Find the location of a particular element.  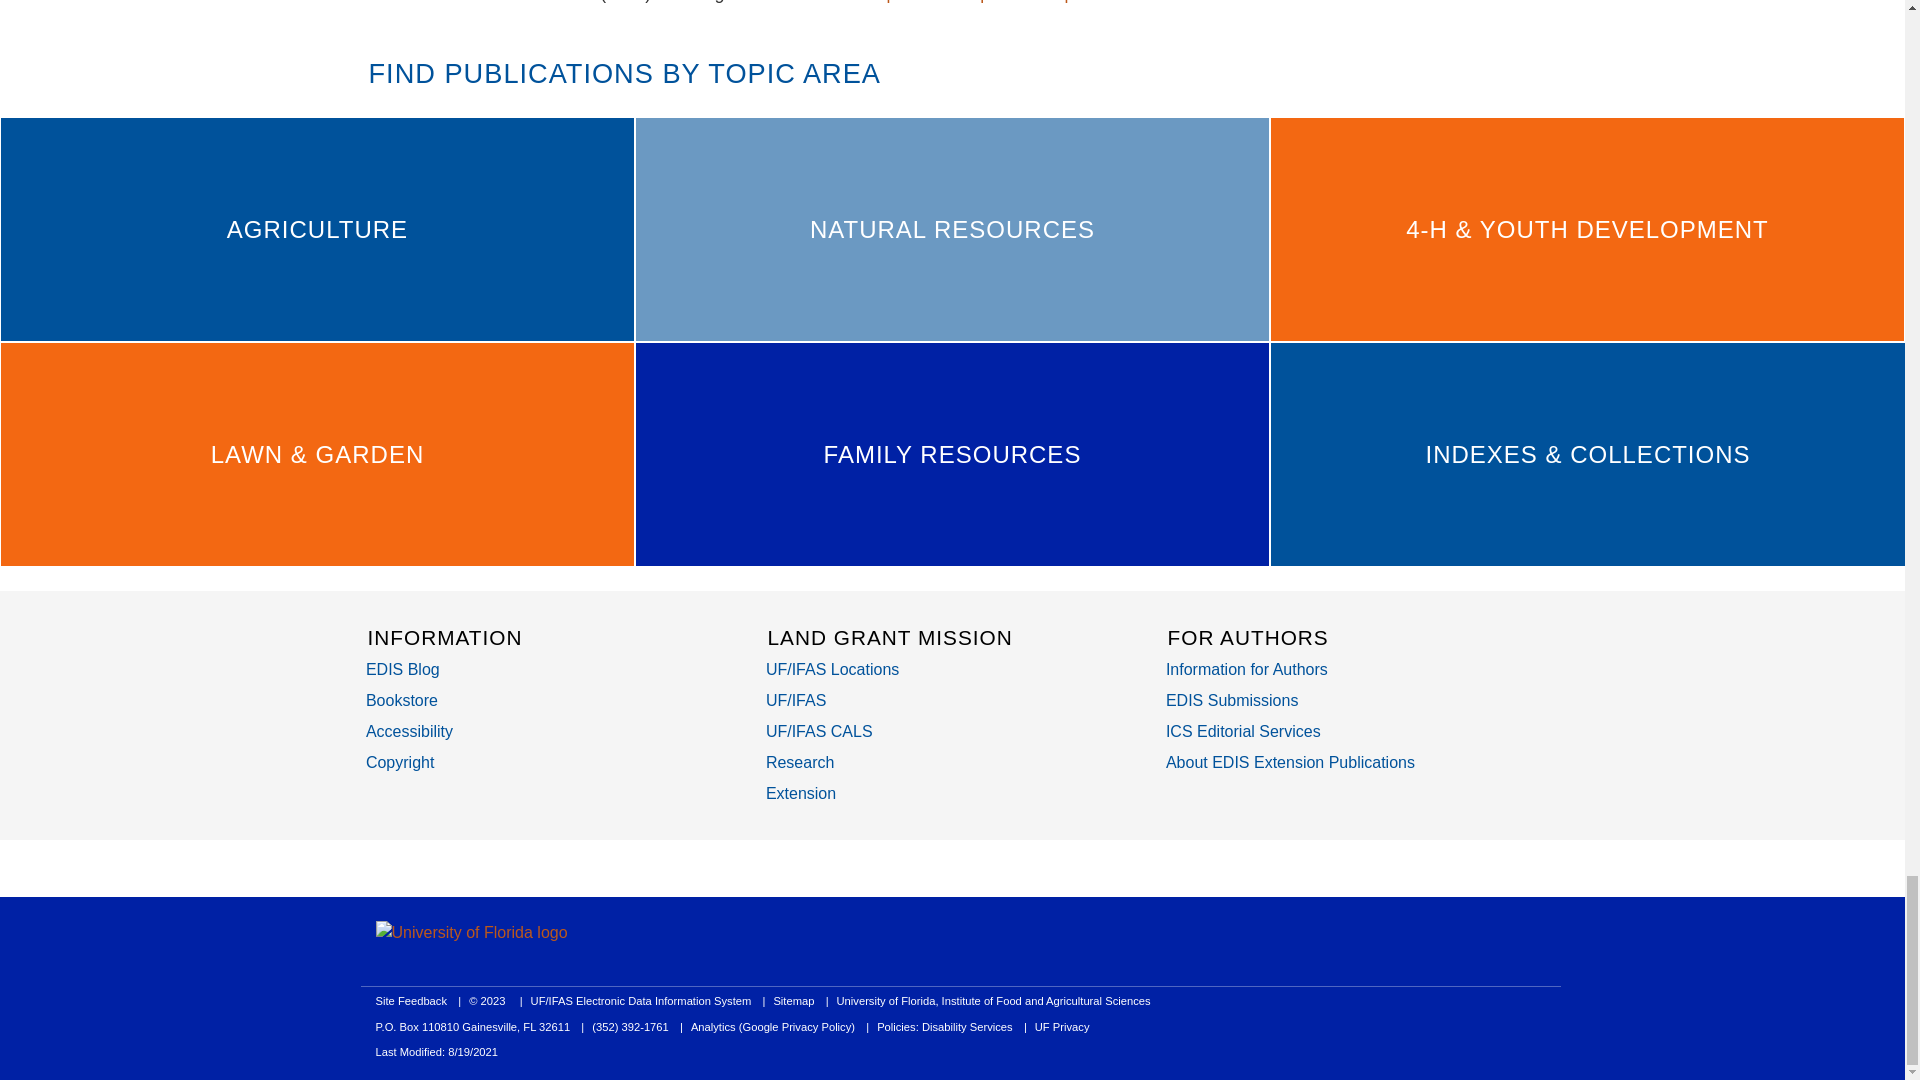

Research is located at coordinates (800, 762).